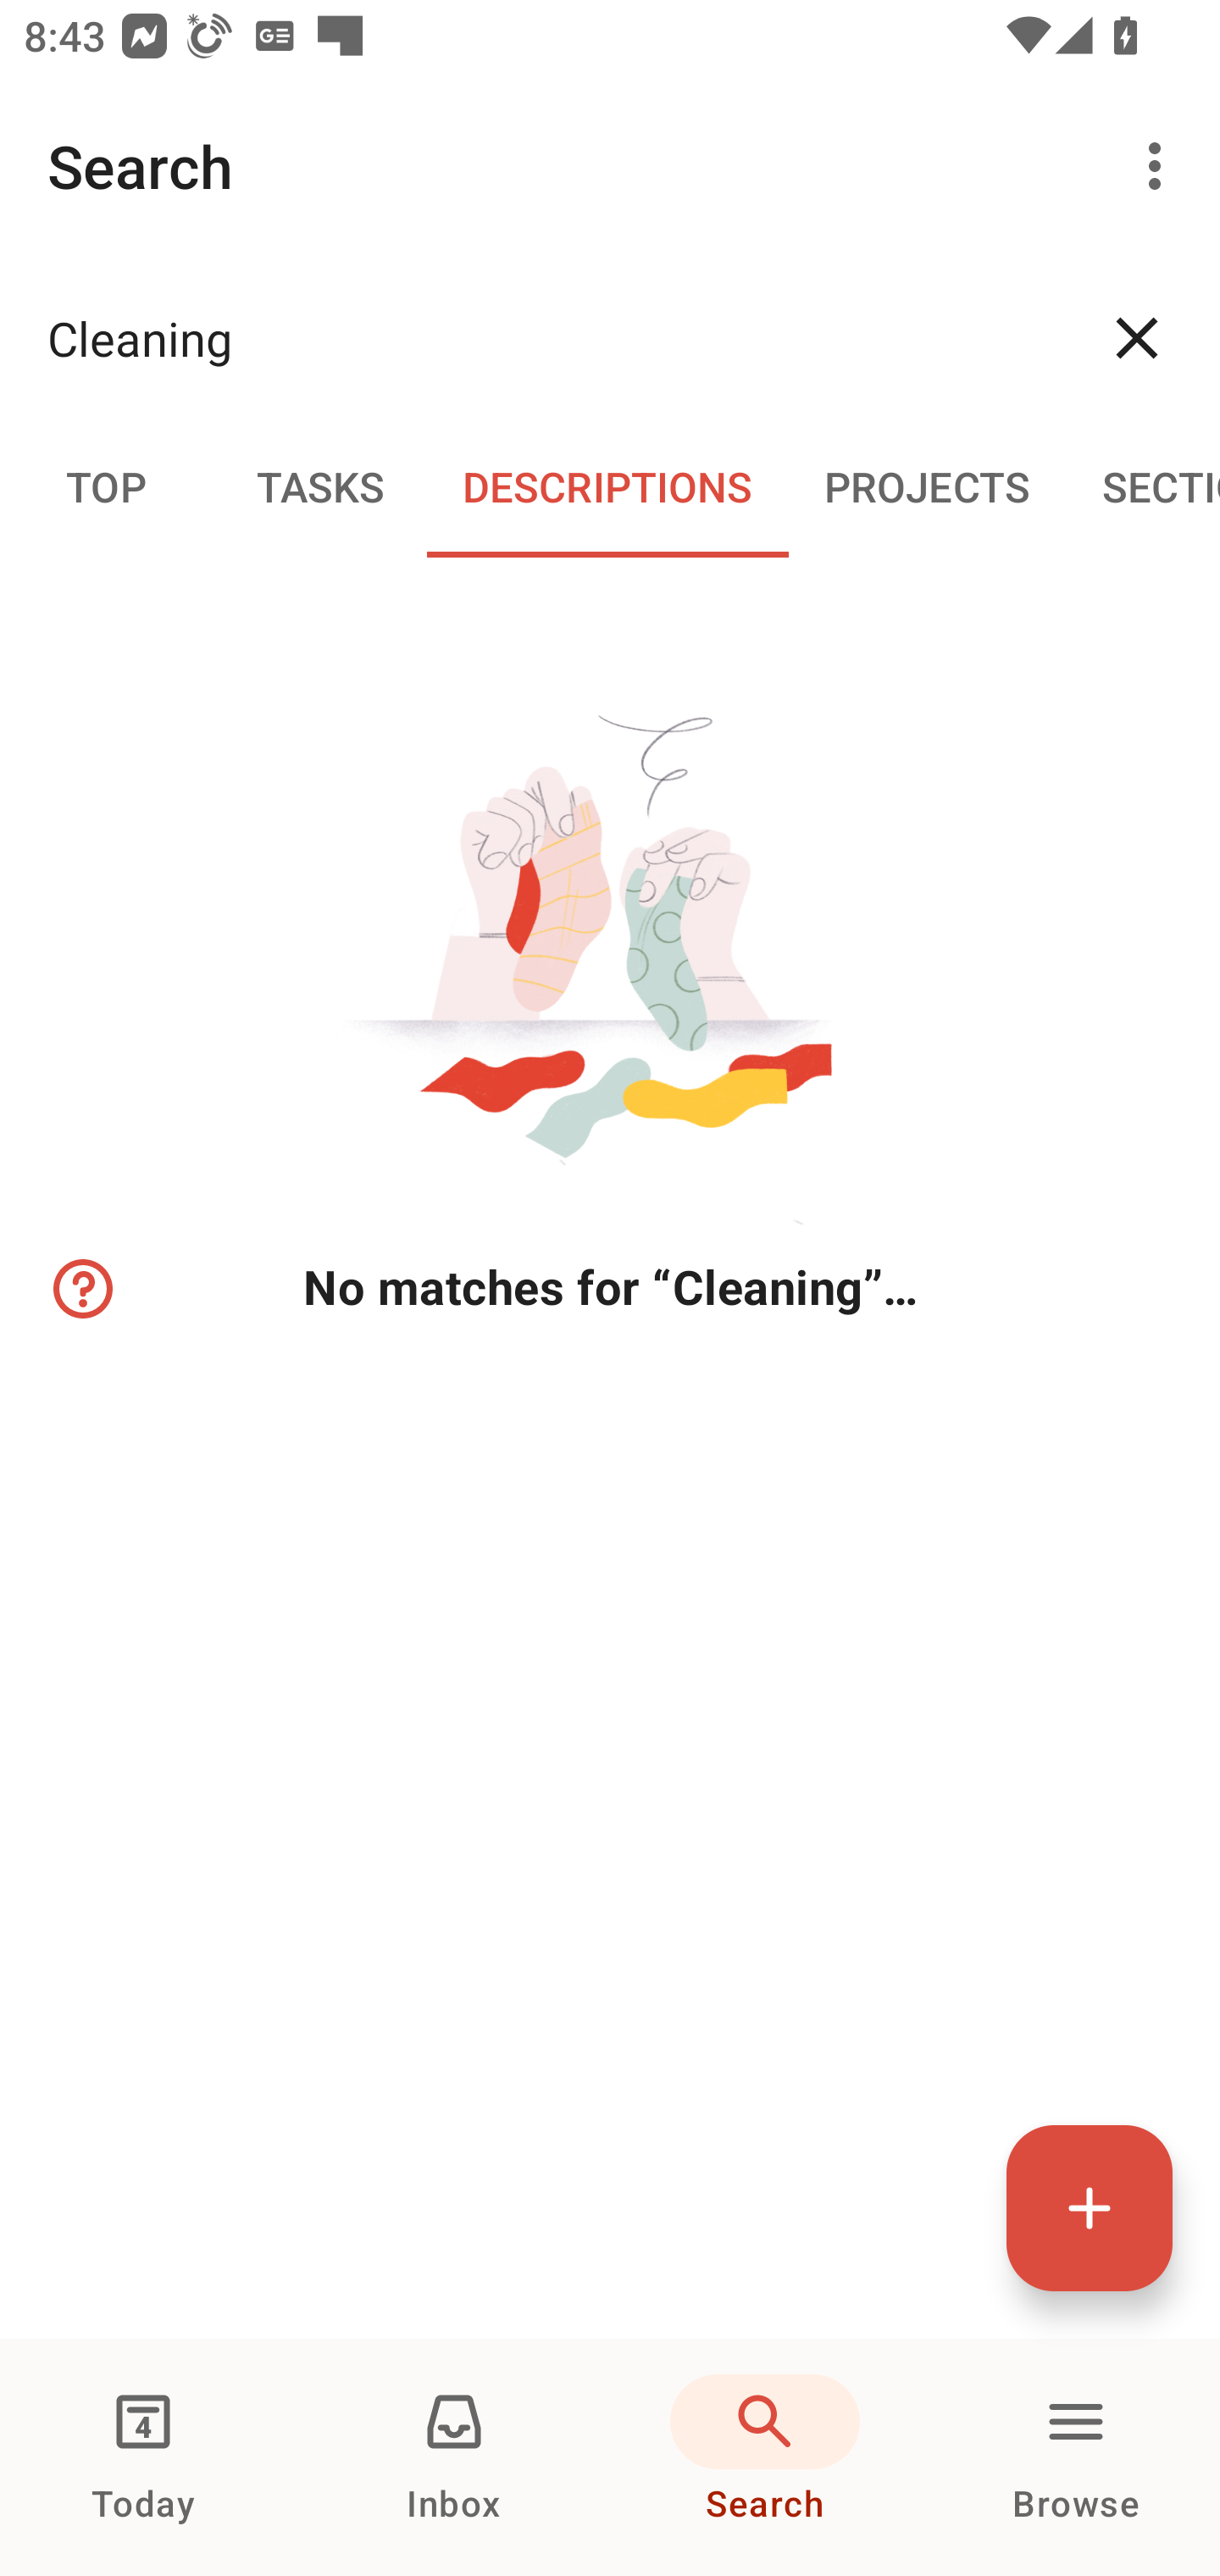  Describe the element at coordinates (927, 485) in the screenshot. I see `Projects PROJECTS` at that location.